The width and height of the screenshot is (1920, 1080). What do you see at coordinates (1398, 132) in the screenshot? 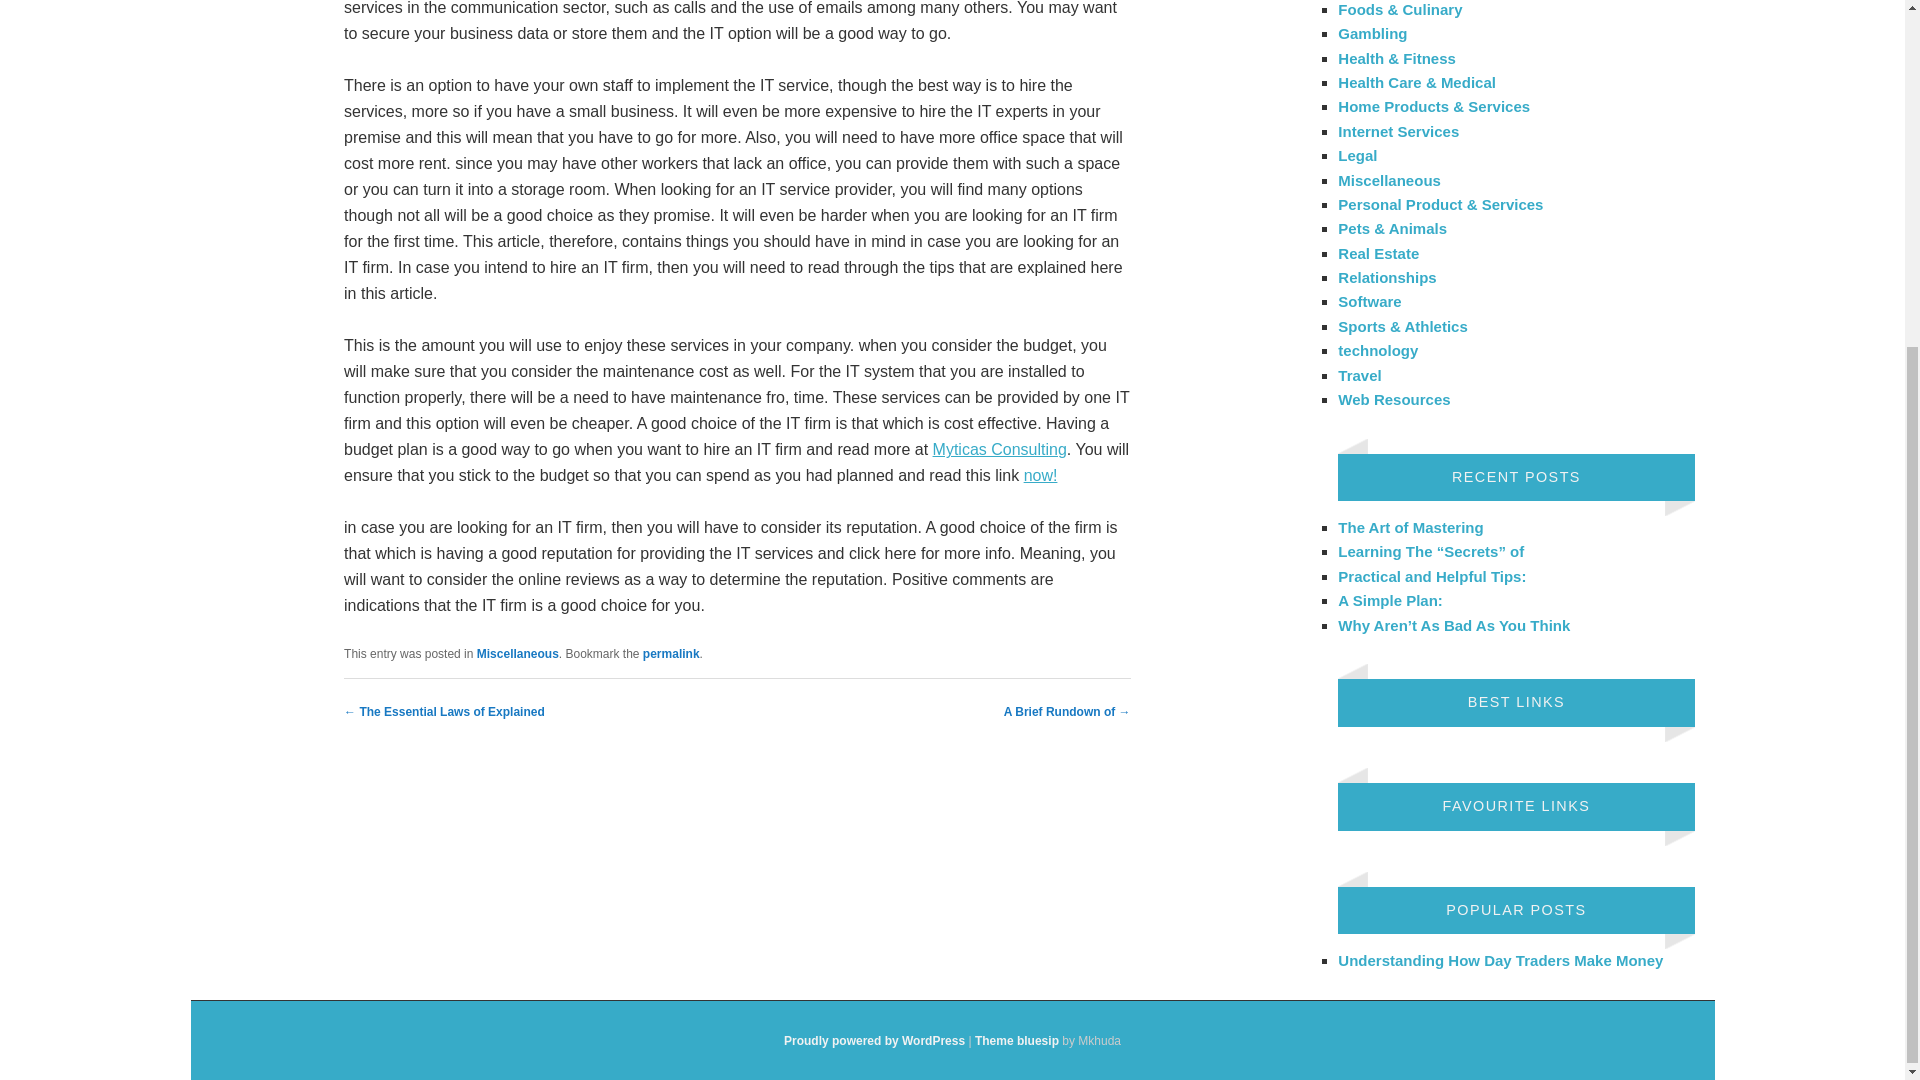
I see `Internet Services` at bounding box center [1398, 132].